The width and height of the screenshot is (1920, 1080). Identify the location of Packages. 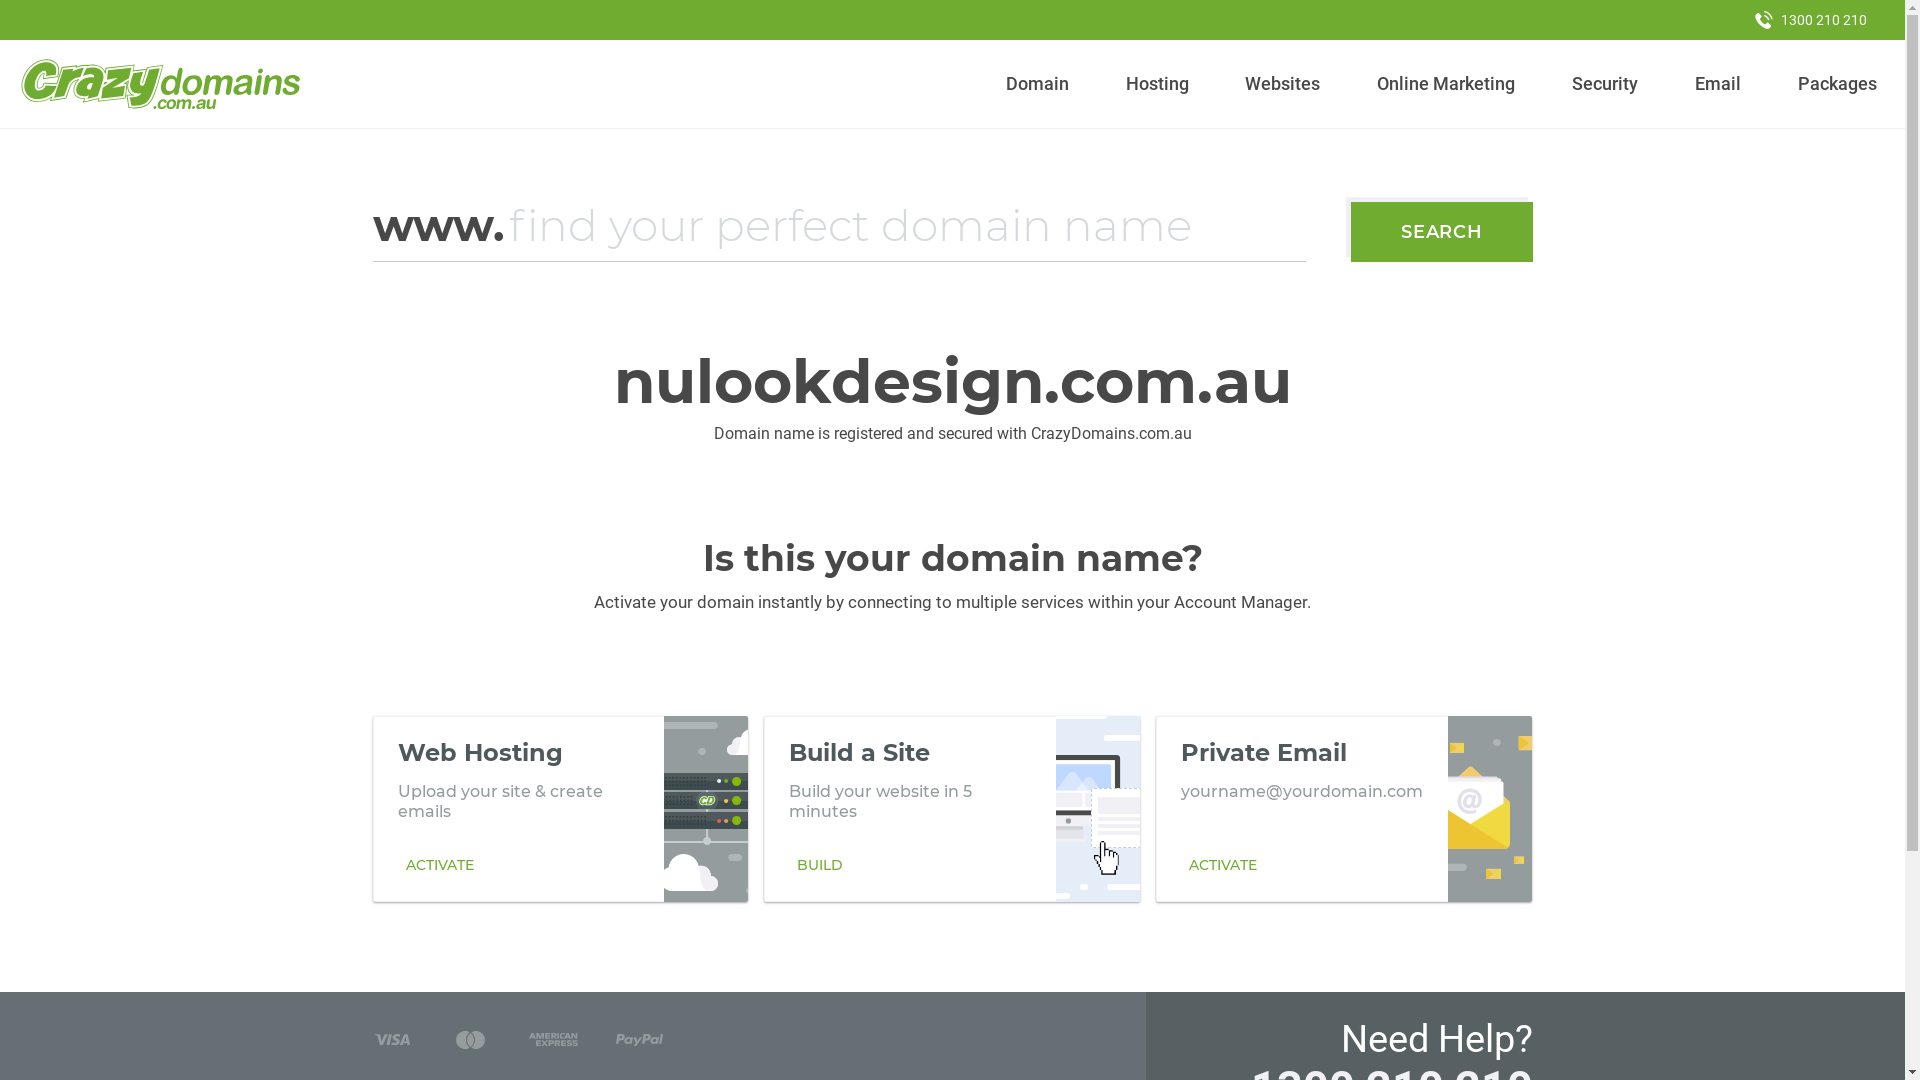
(1837, 84).